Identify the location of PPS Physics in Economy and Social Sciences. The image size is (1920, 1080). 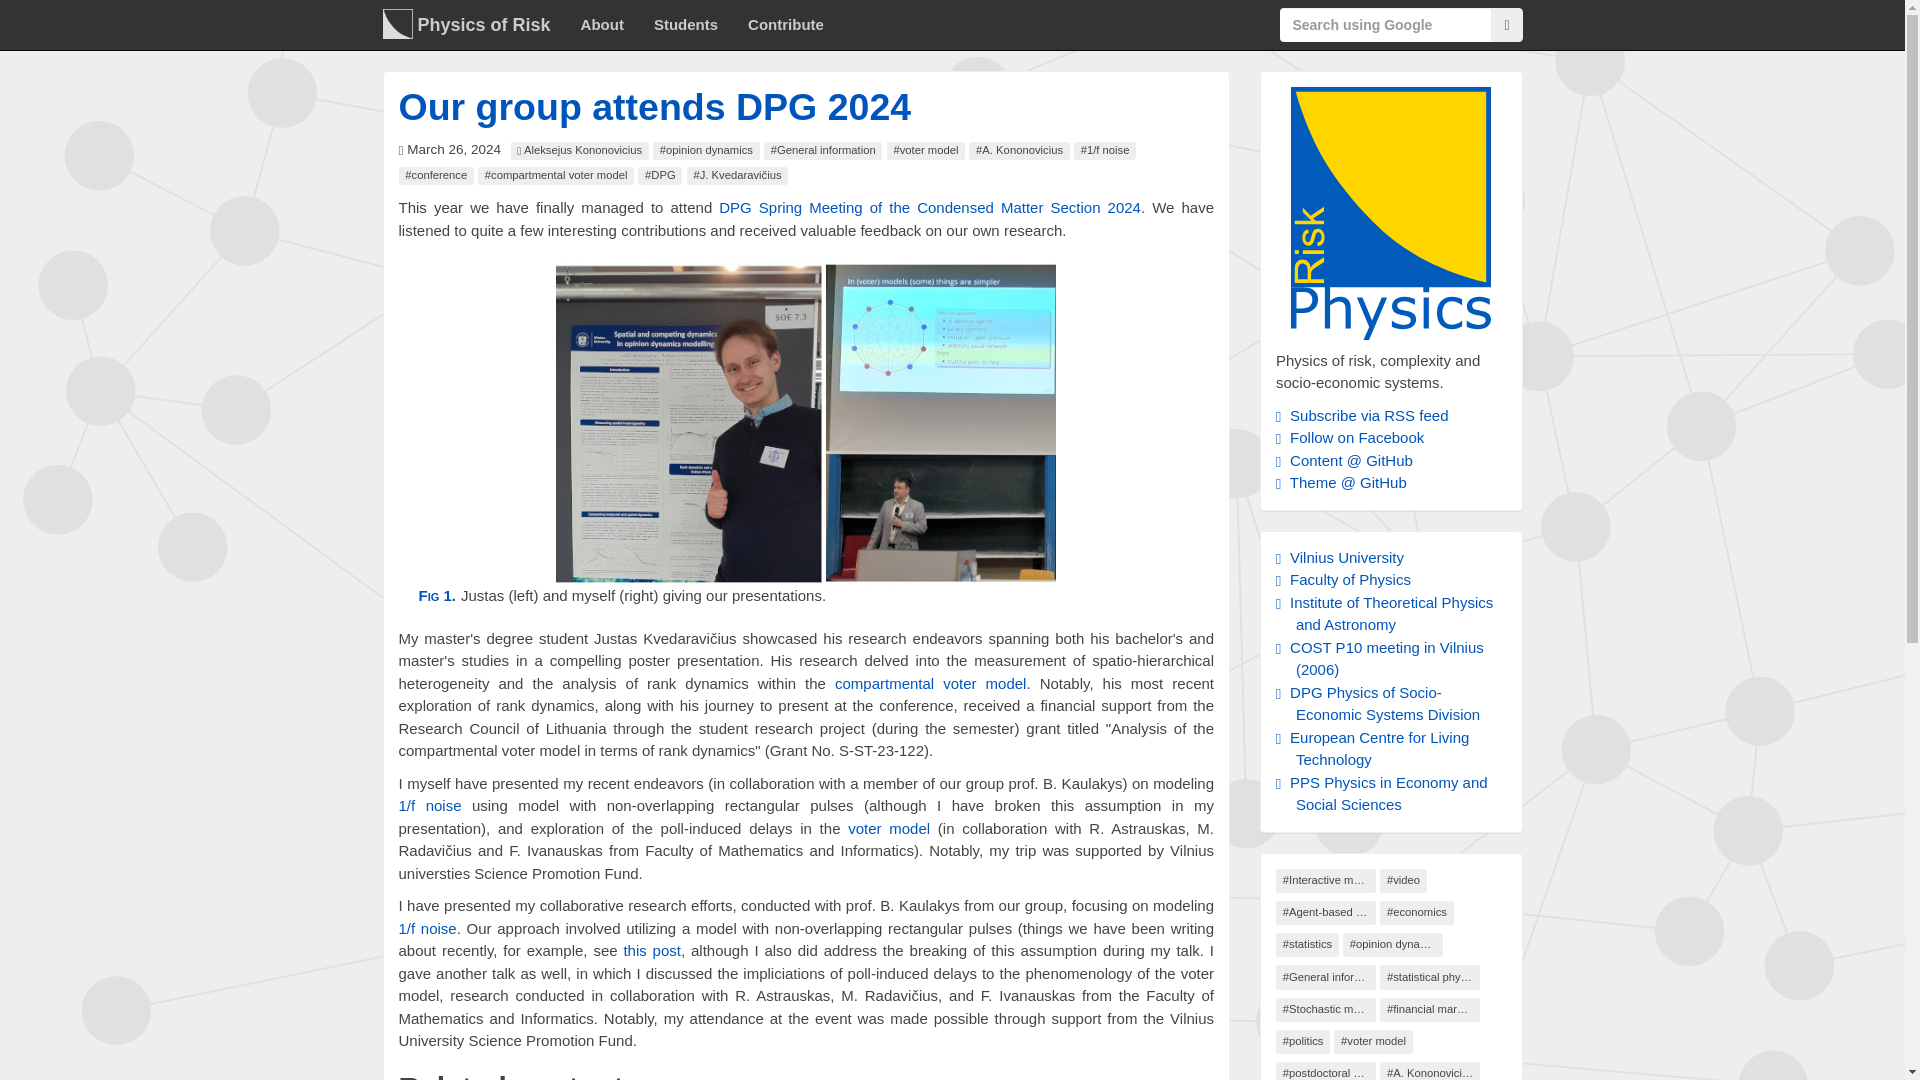
(1387, 794).